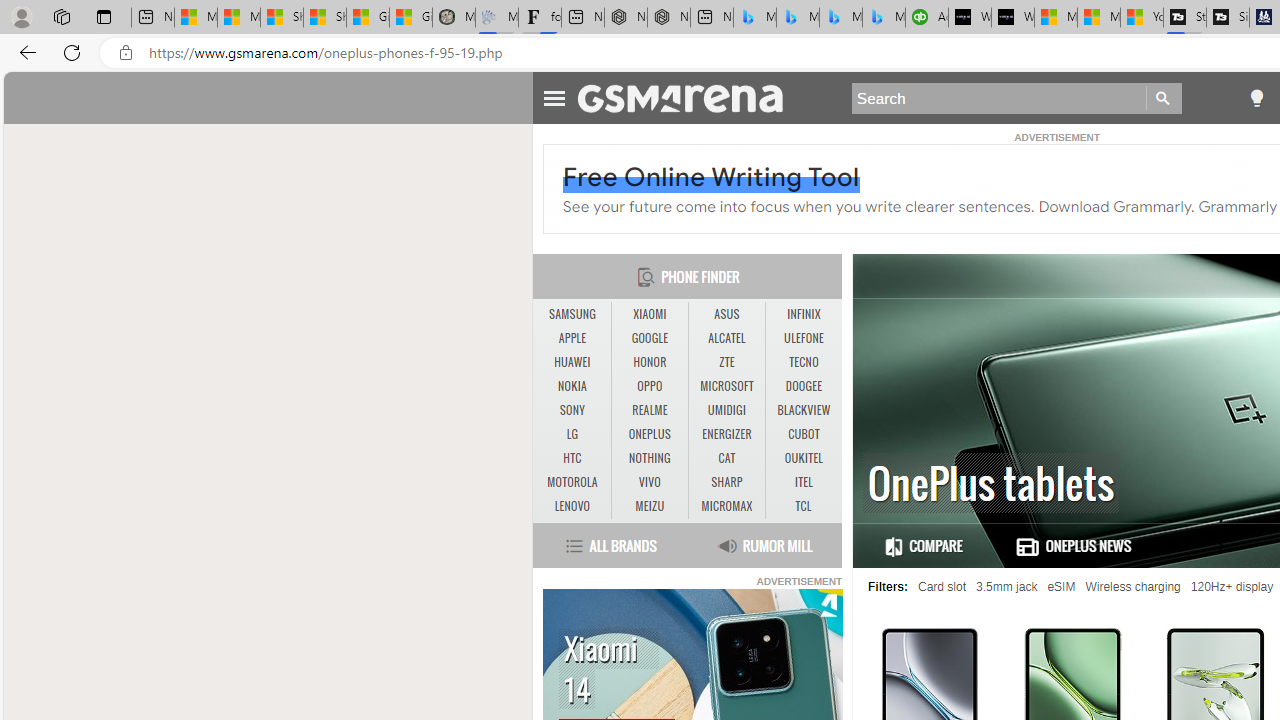  Describe the element at coordinates (726, 338) in the screenshot. I see `ALCATEL` at that location.